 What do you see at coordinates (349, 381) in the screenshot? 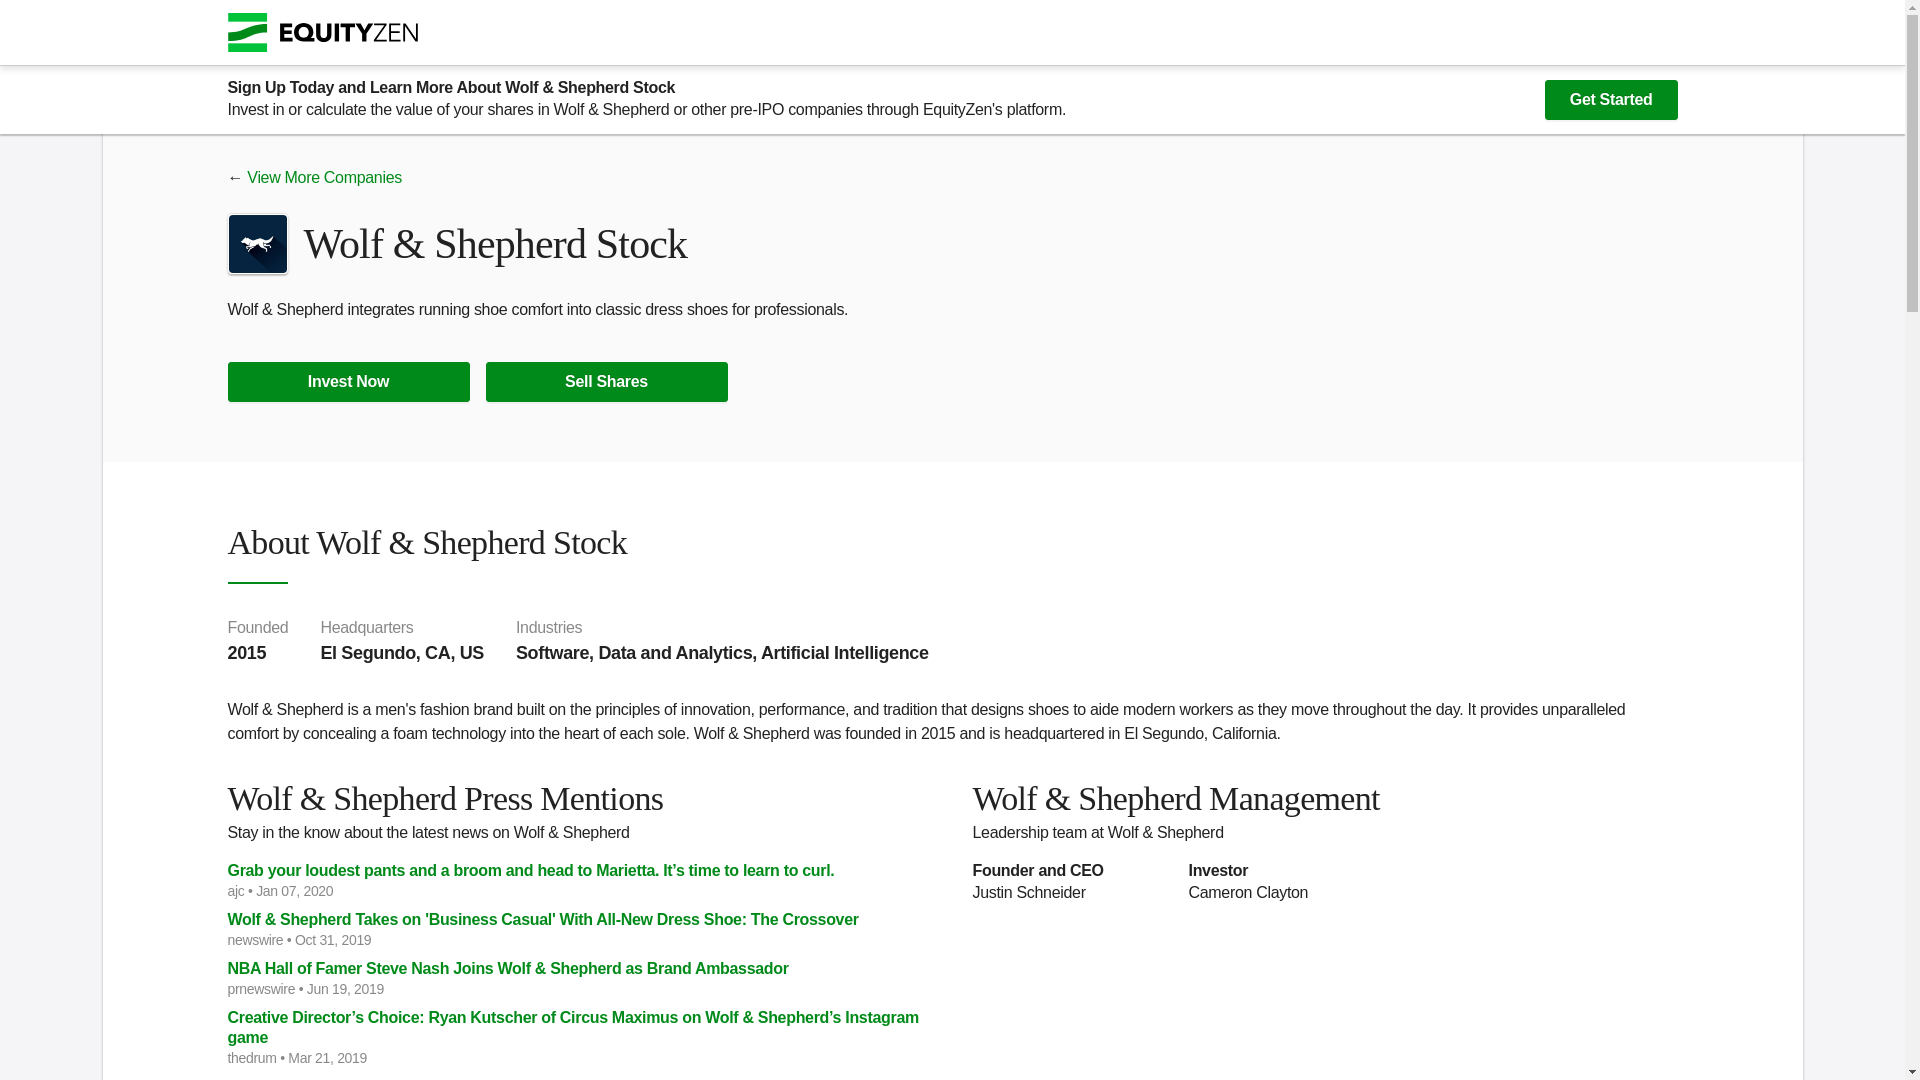
I see `Invest Now` at bounding box center [349, 381].